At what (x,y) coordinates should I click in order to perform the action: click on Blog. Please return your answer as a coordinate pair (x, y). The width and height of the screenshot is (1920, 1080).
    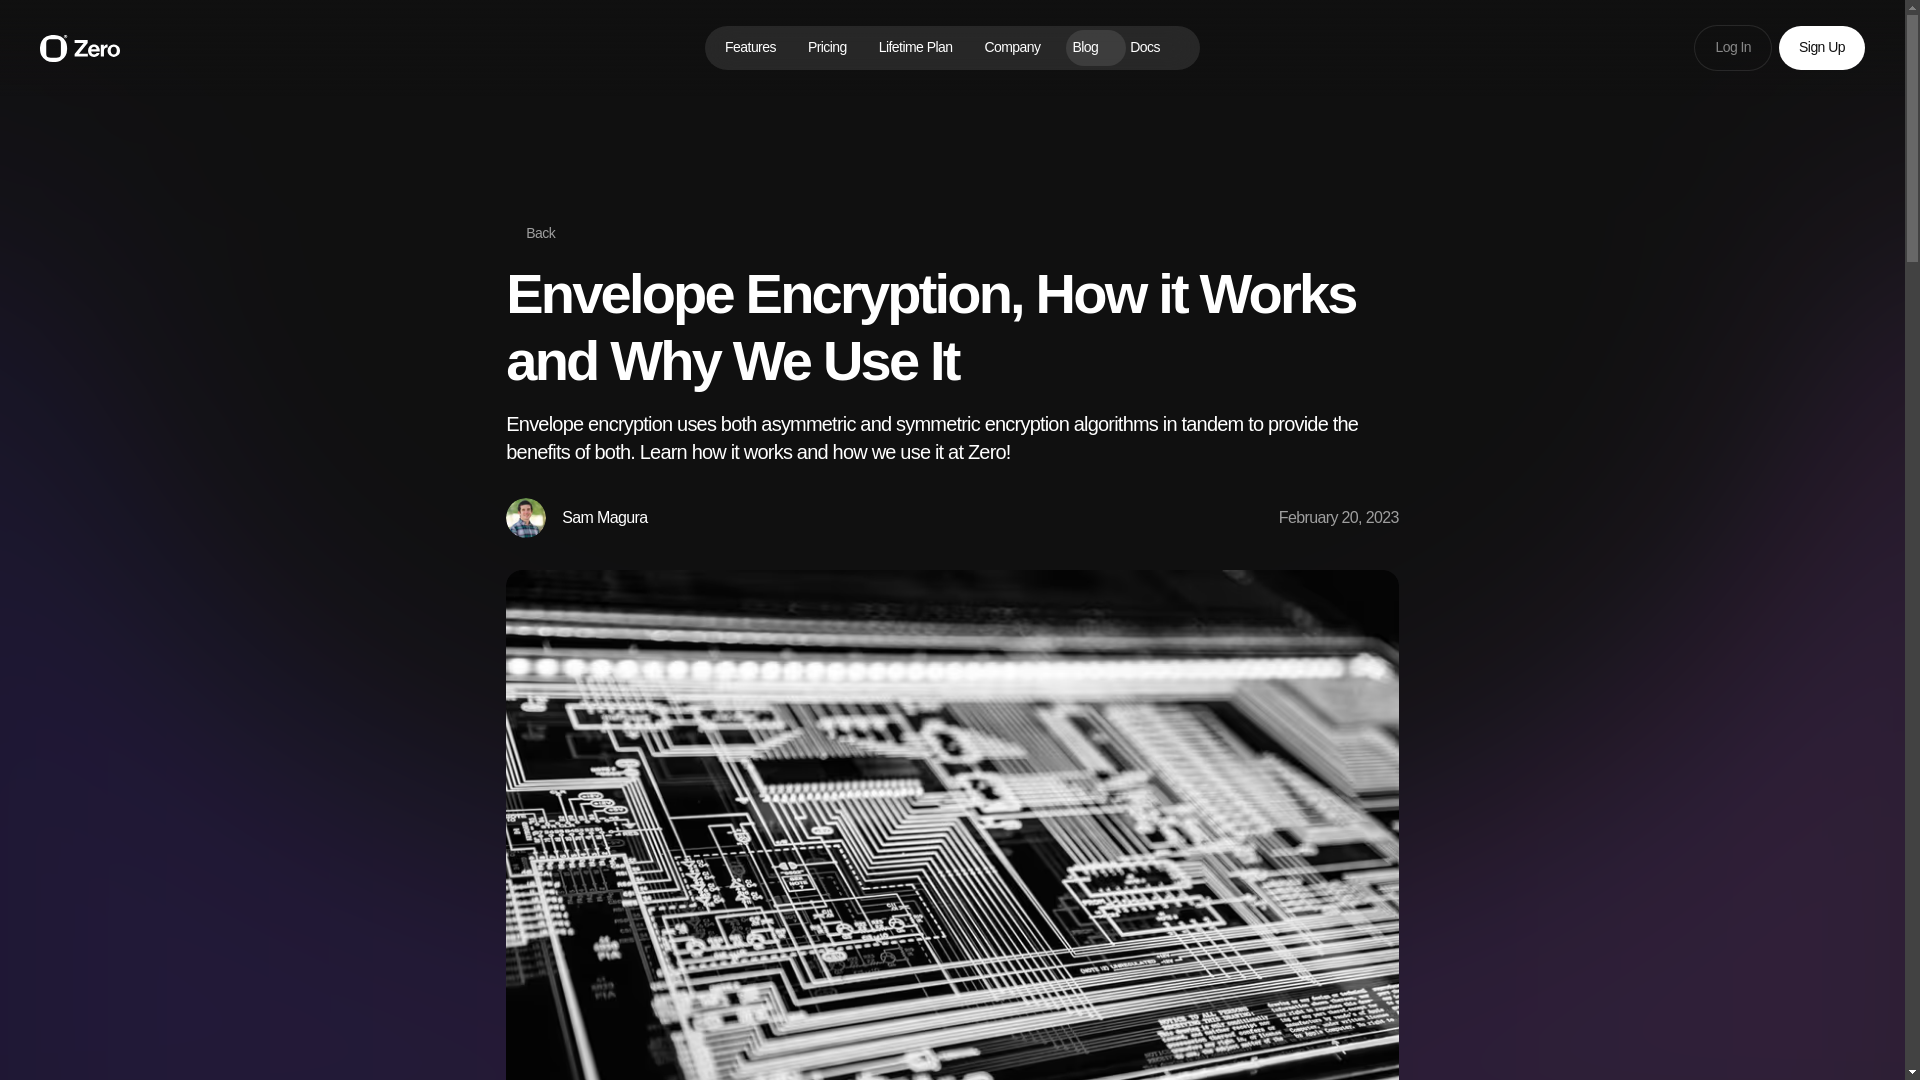
    Looking at the image, I should click on (1084, 48).